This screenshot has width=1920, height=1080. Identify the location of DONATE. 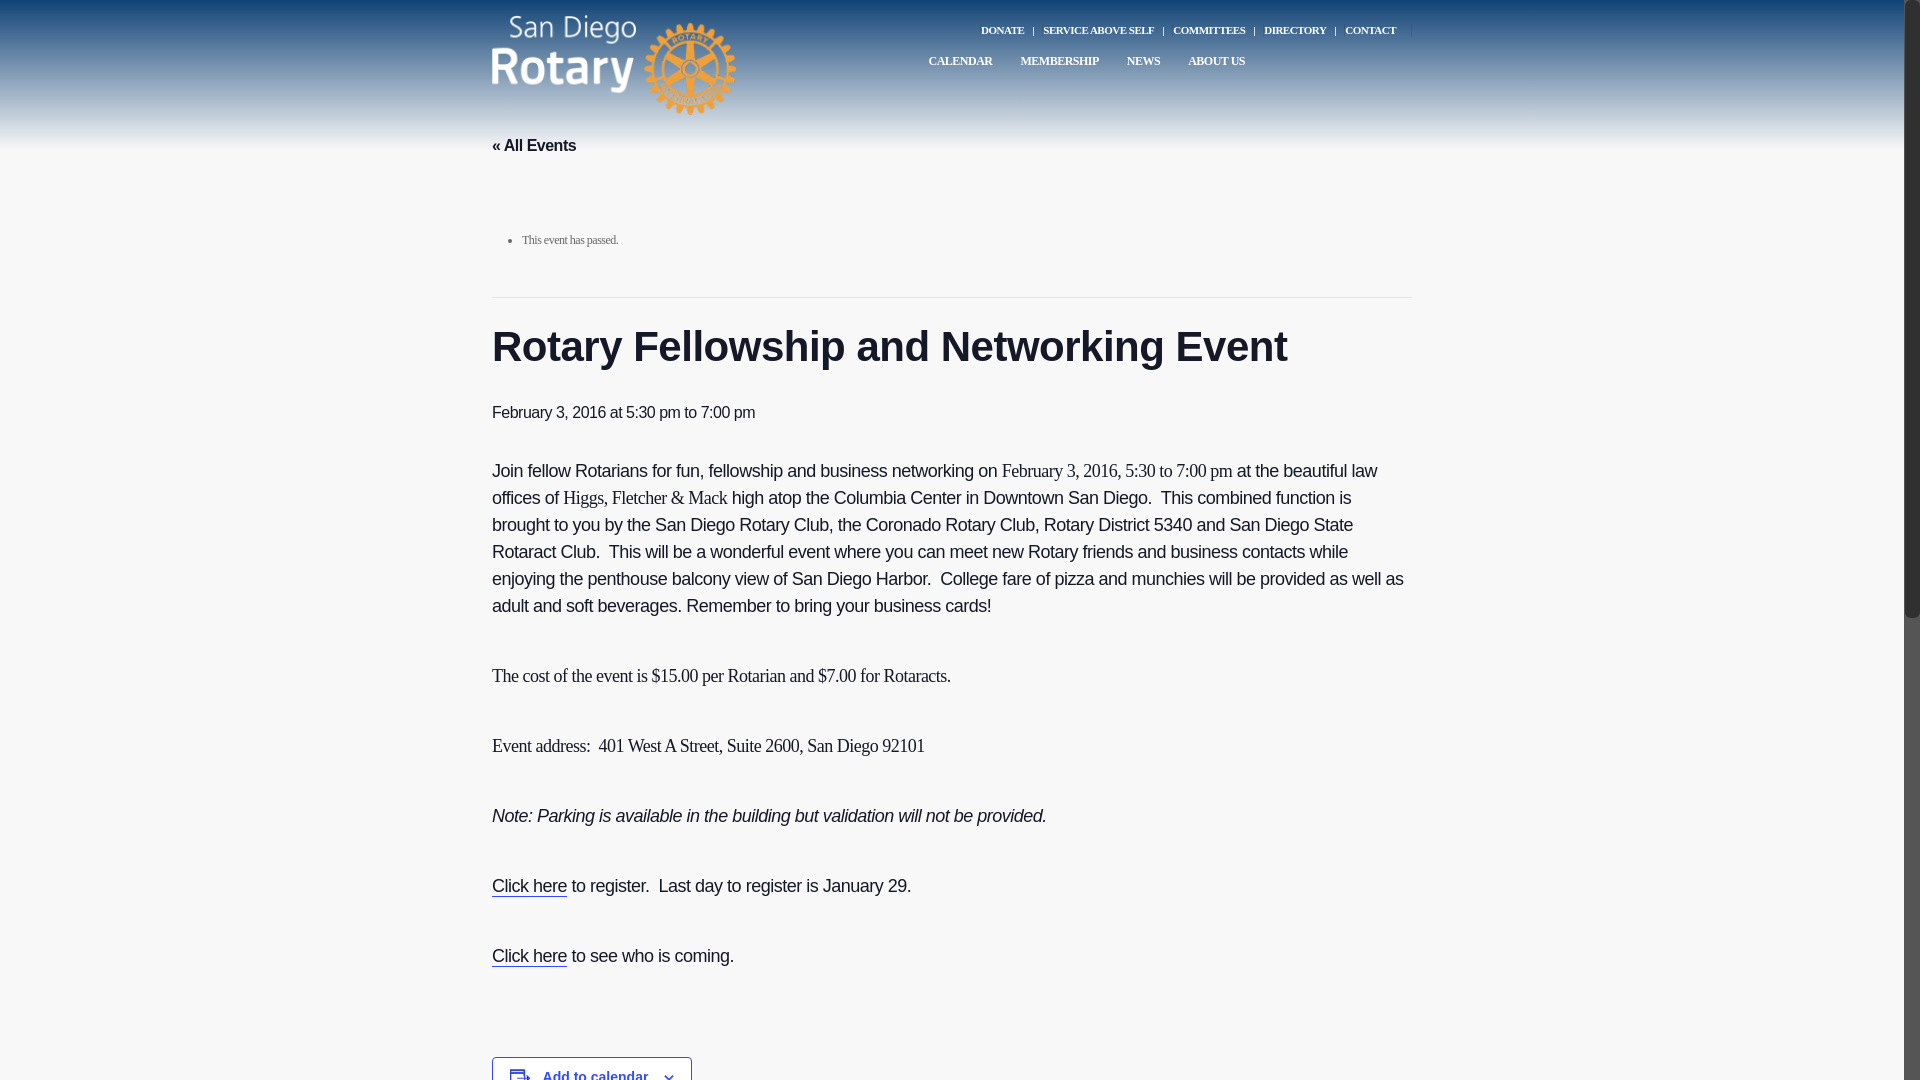
(1010, 30).